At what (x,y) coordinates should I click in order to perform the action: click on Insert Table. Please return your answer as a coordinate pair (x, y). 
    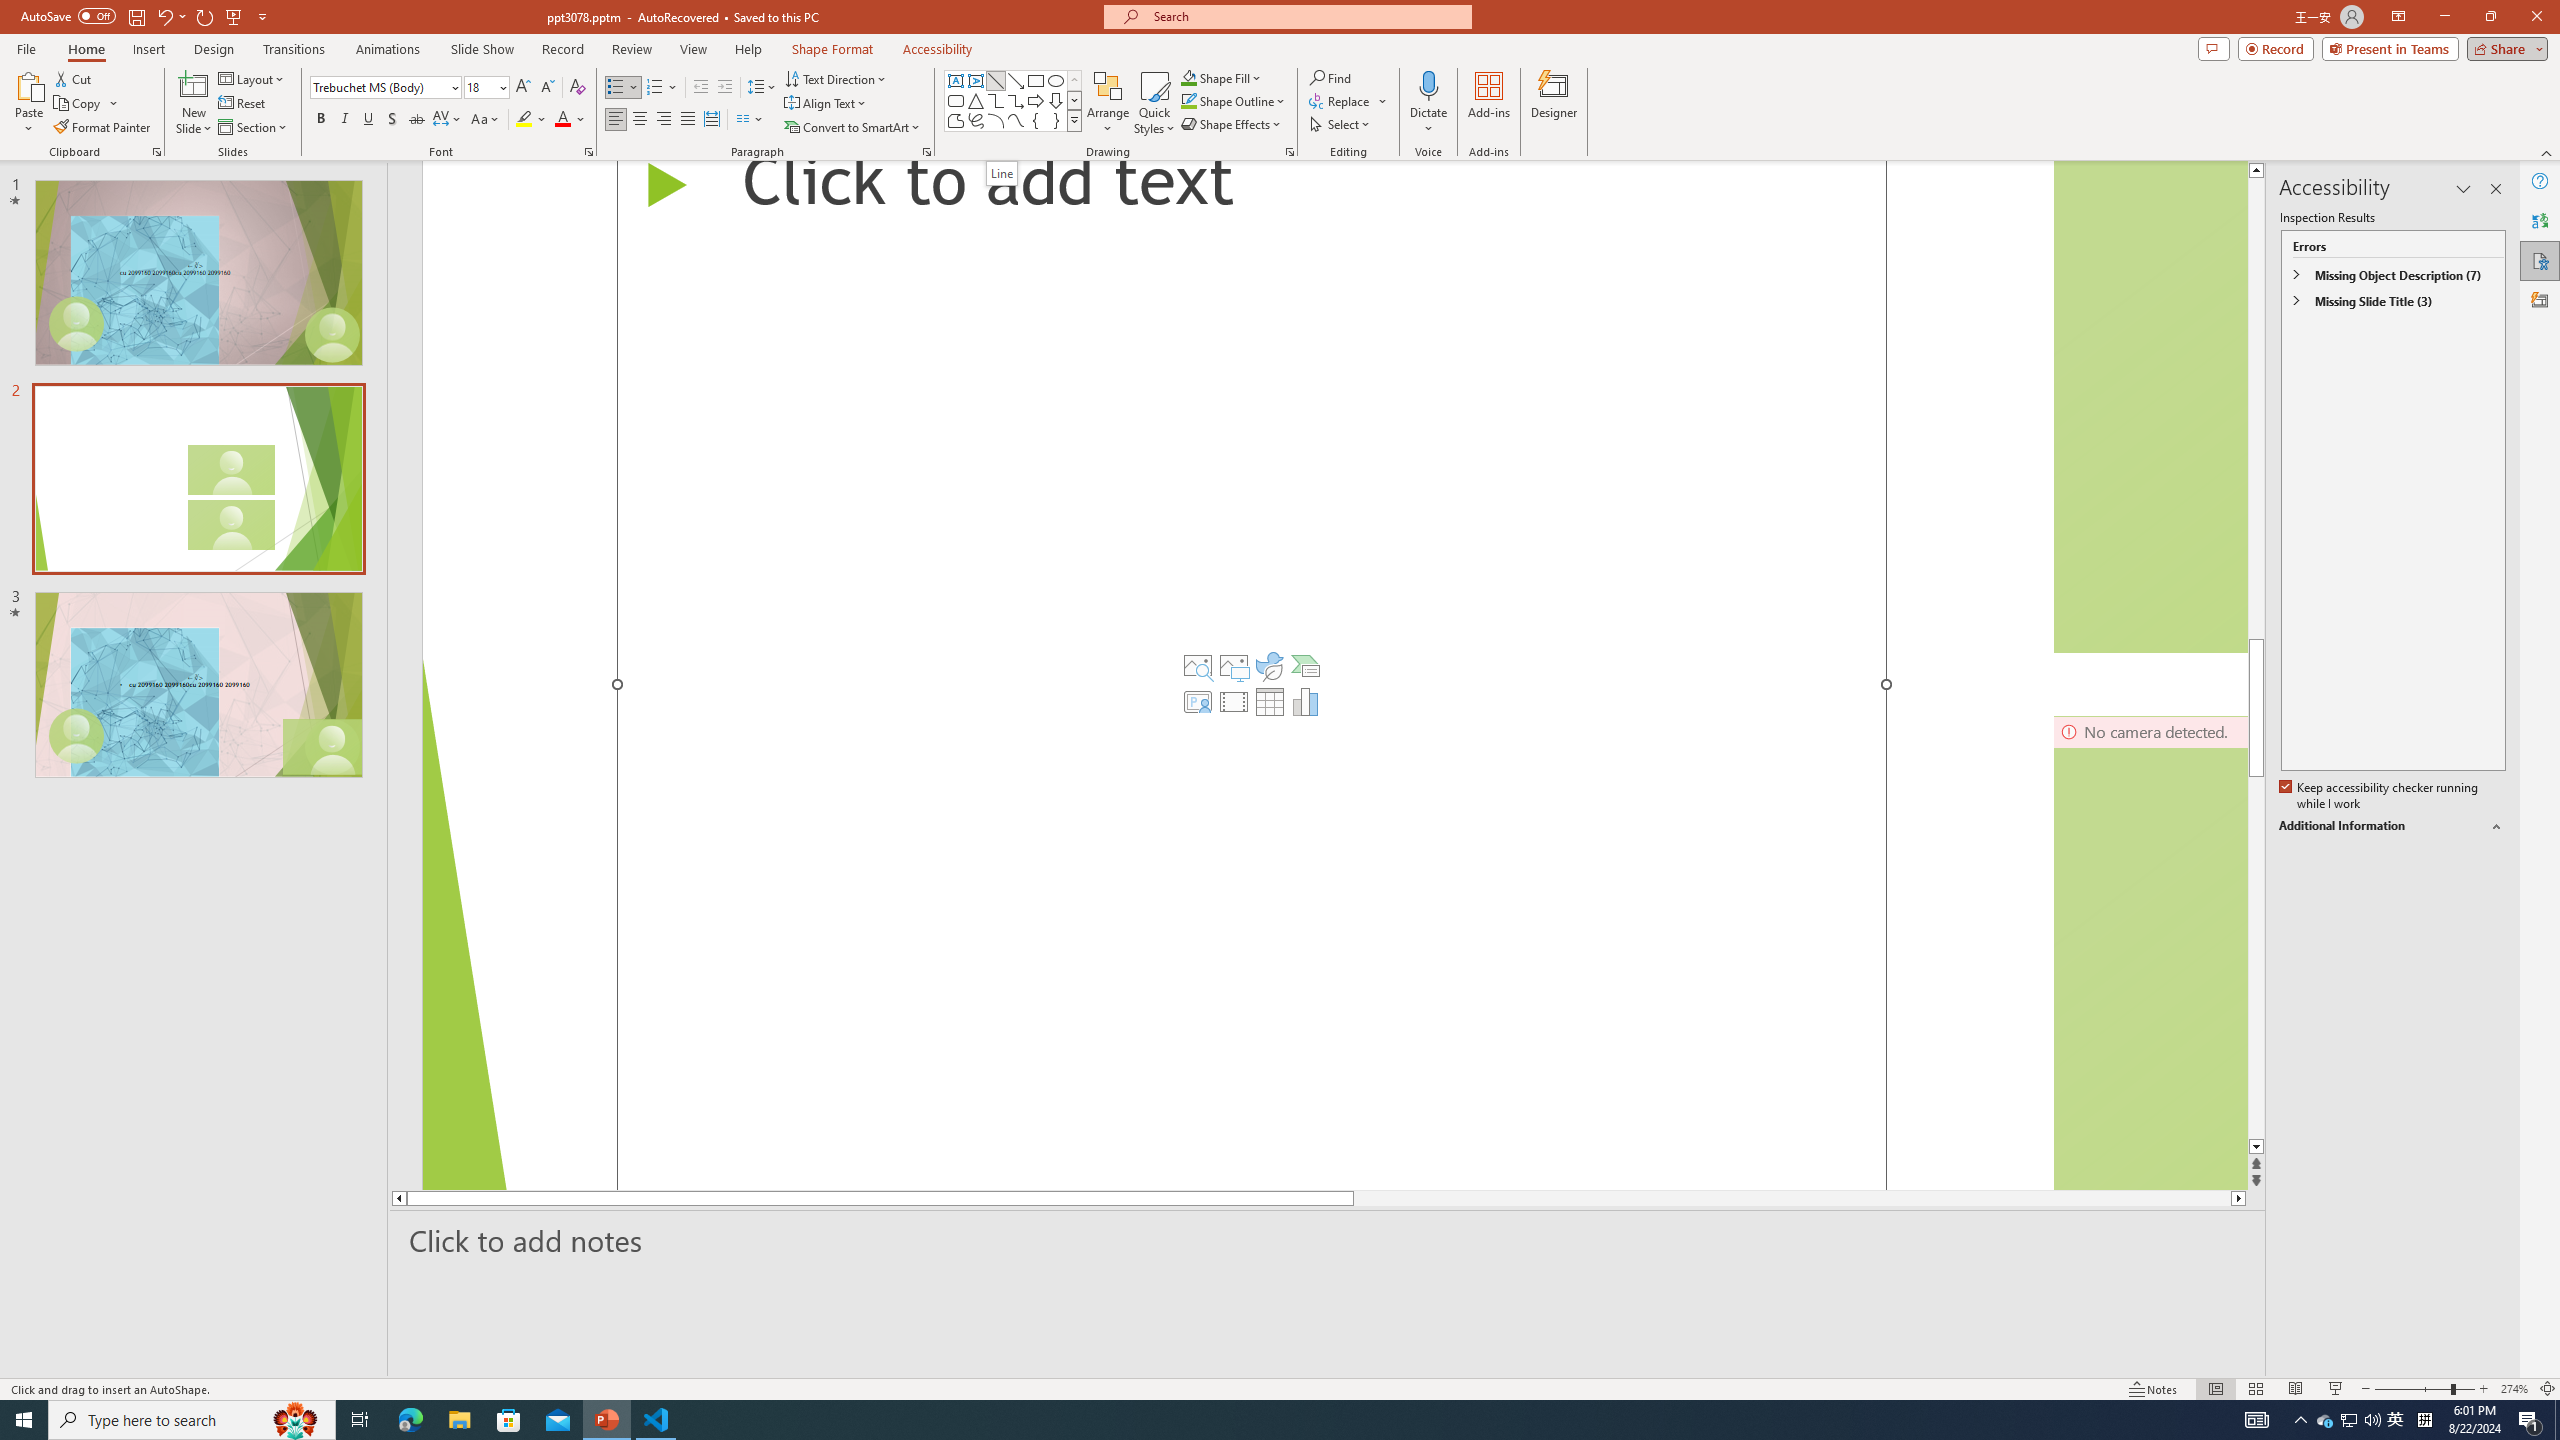
    Looking at the image, I should click on (1270, 702).